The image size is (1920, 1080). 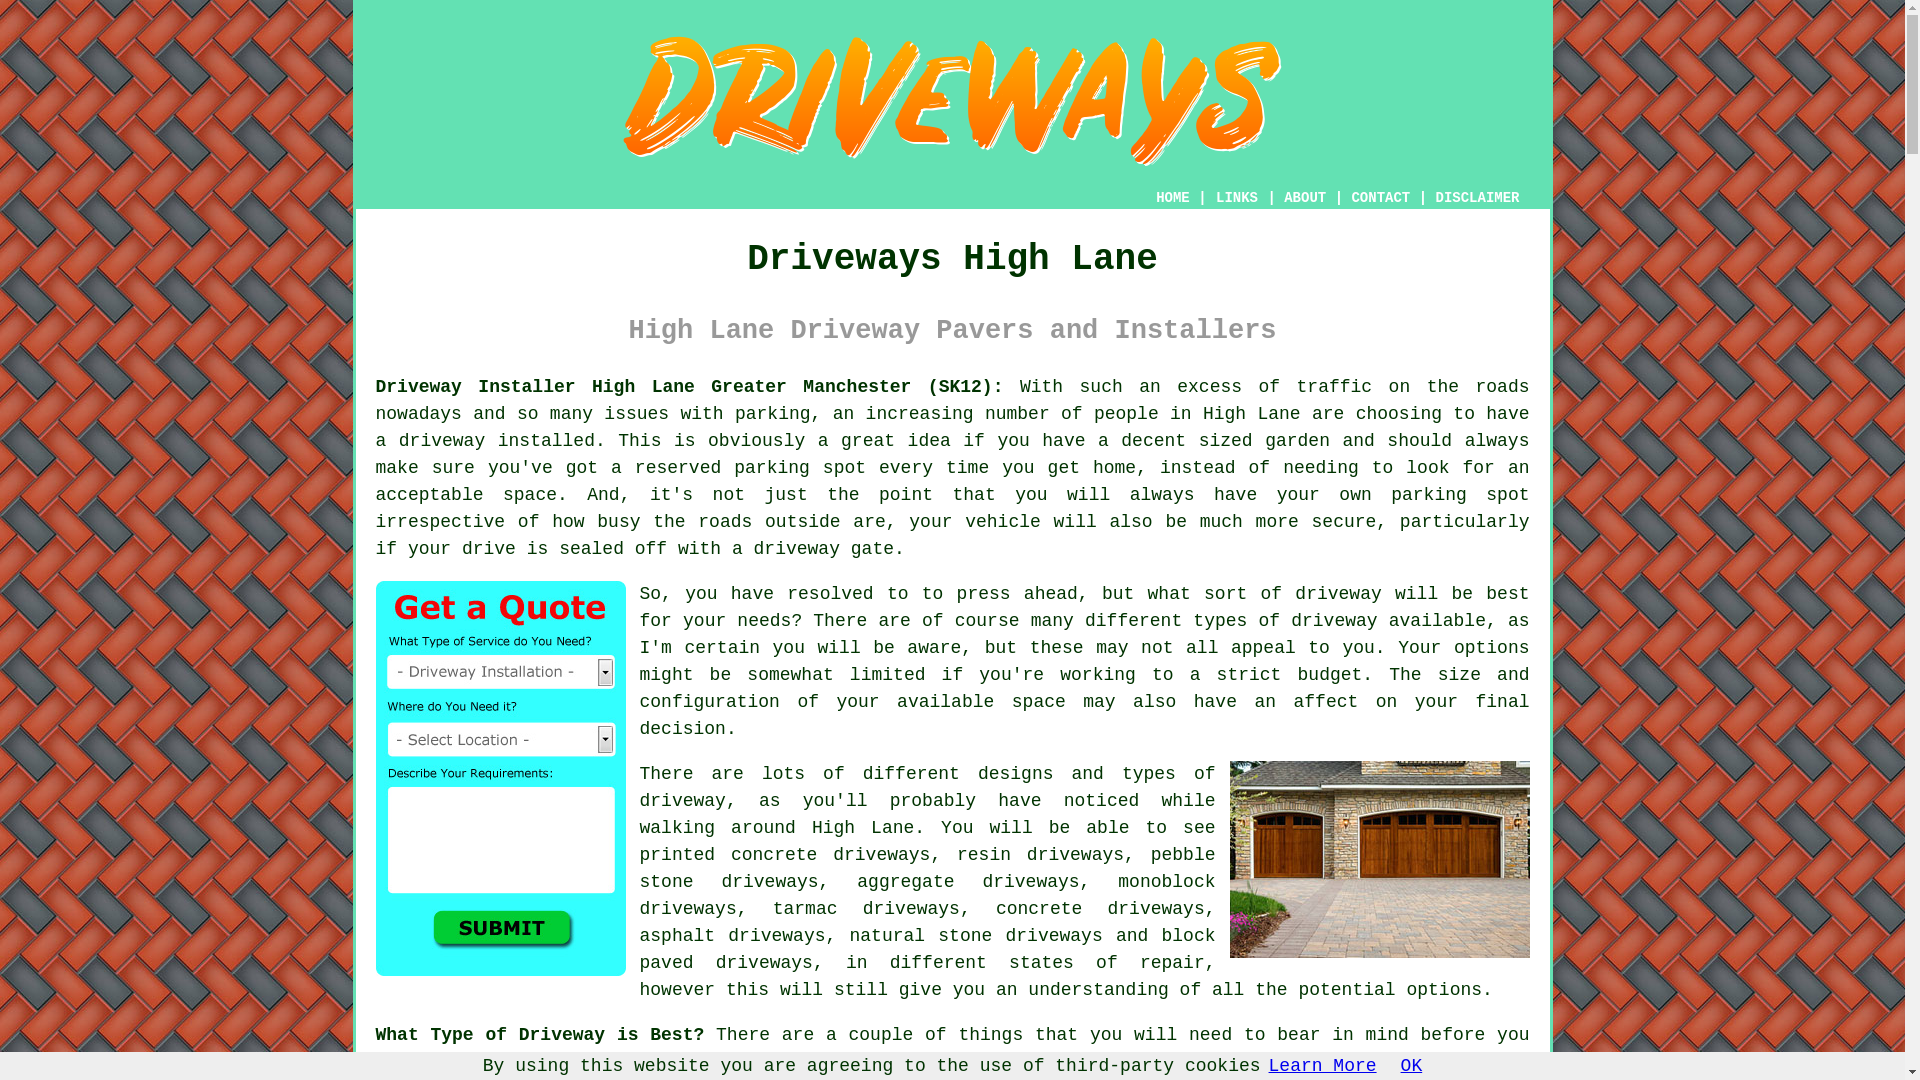 I want to click on Driveways High Lane Greater Manchester, so click(x=952, y=100).